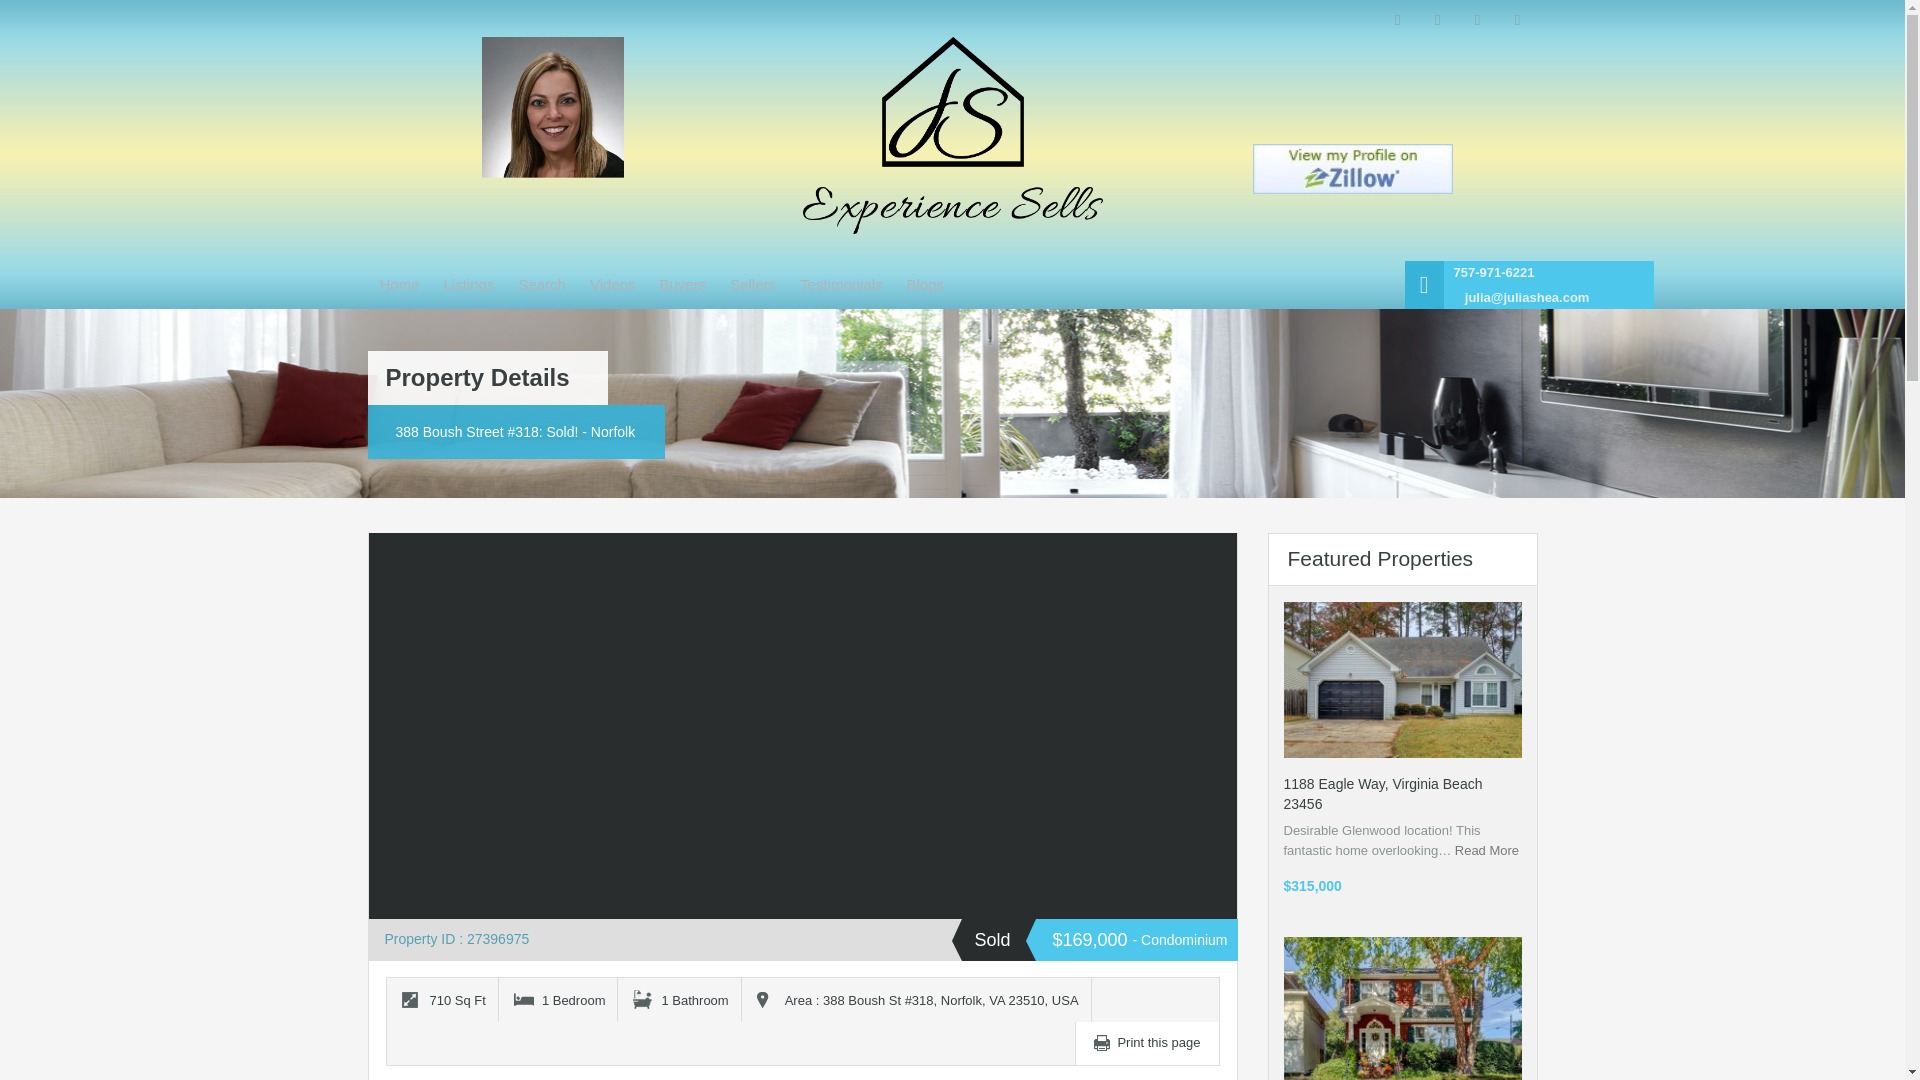 This screenshot has height=1080, width=1920. Describe the element at coordinates (469, 284) in the screenshot. I see `Listings` at that location.